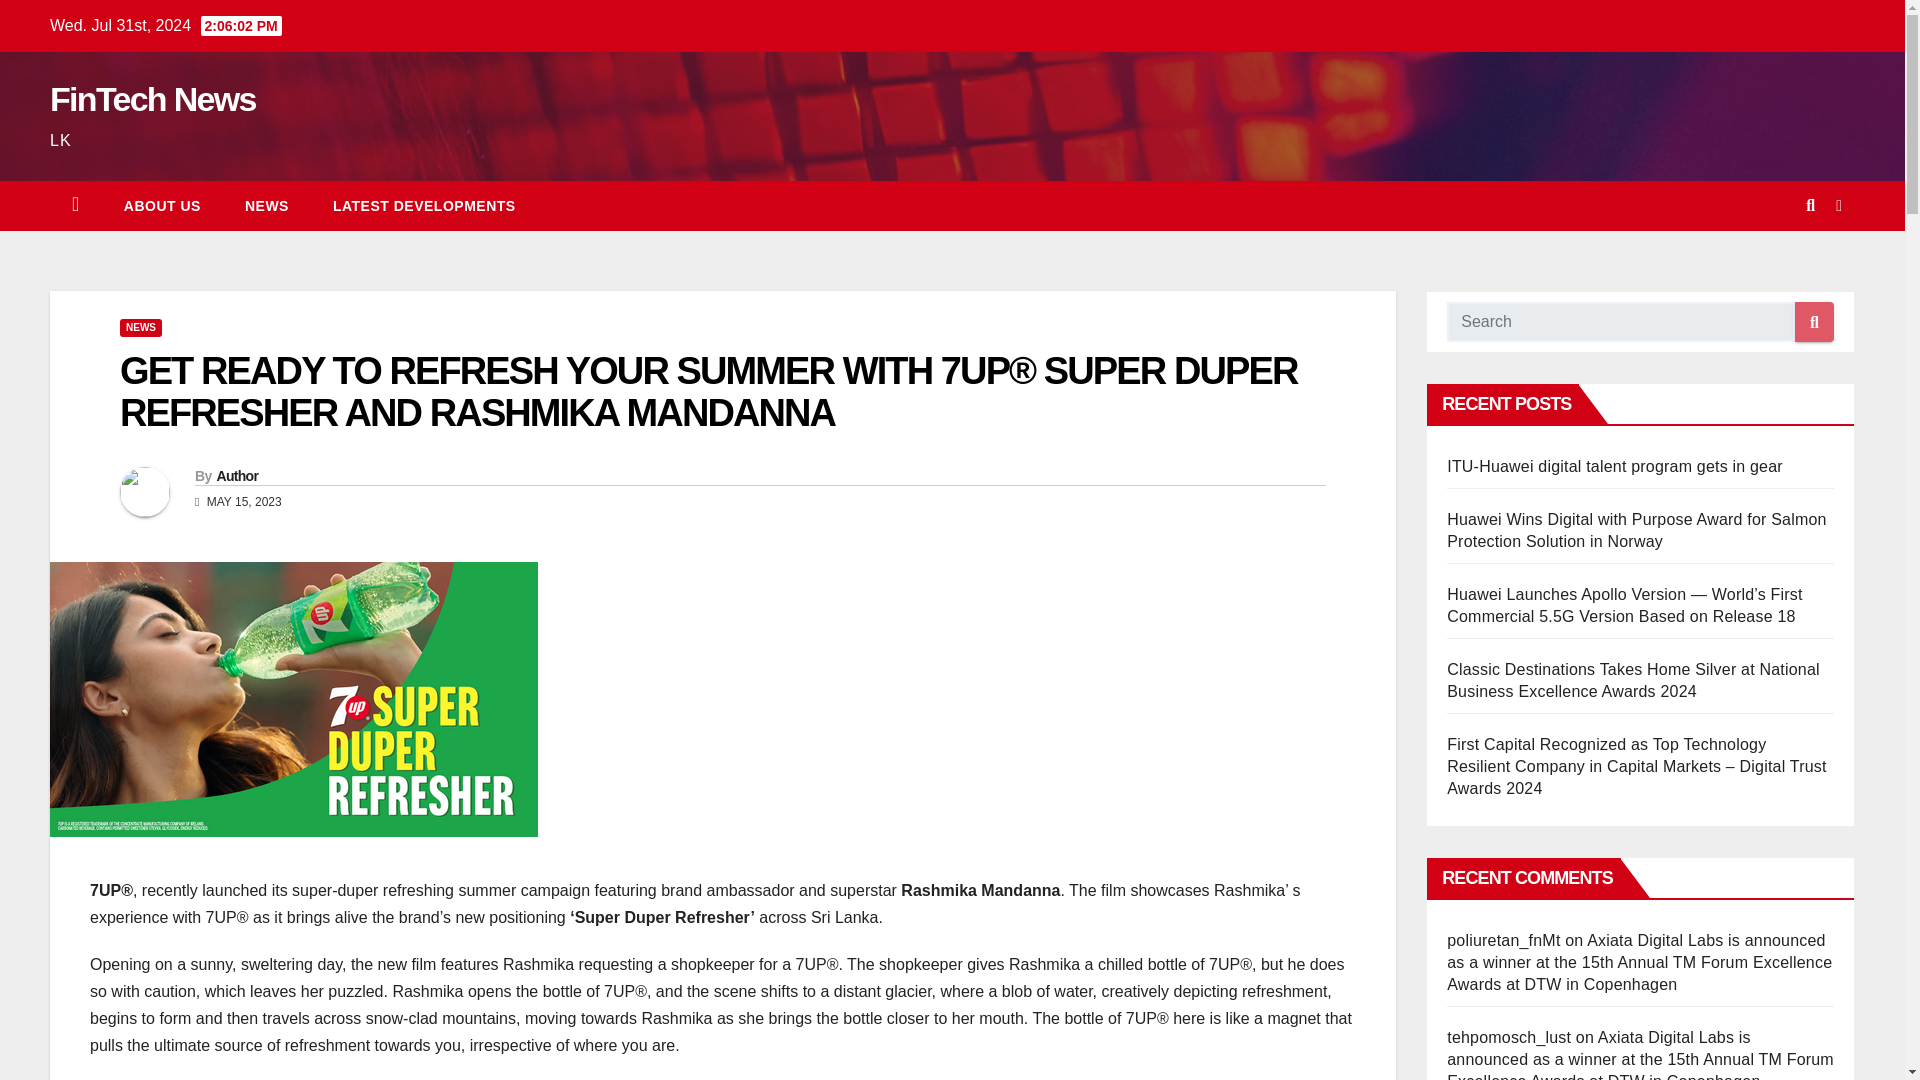  What do you see at coordinates (152, 98) in the screenshot?
I see `FinTech News` at bounding box center [152, 98].